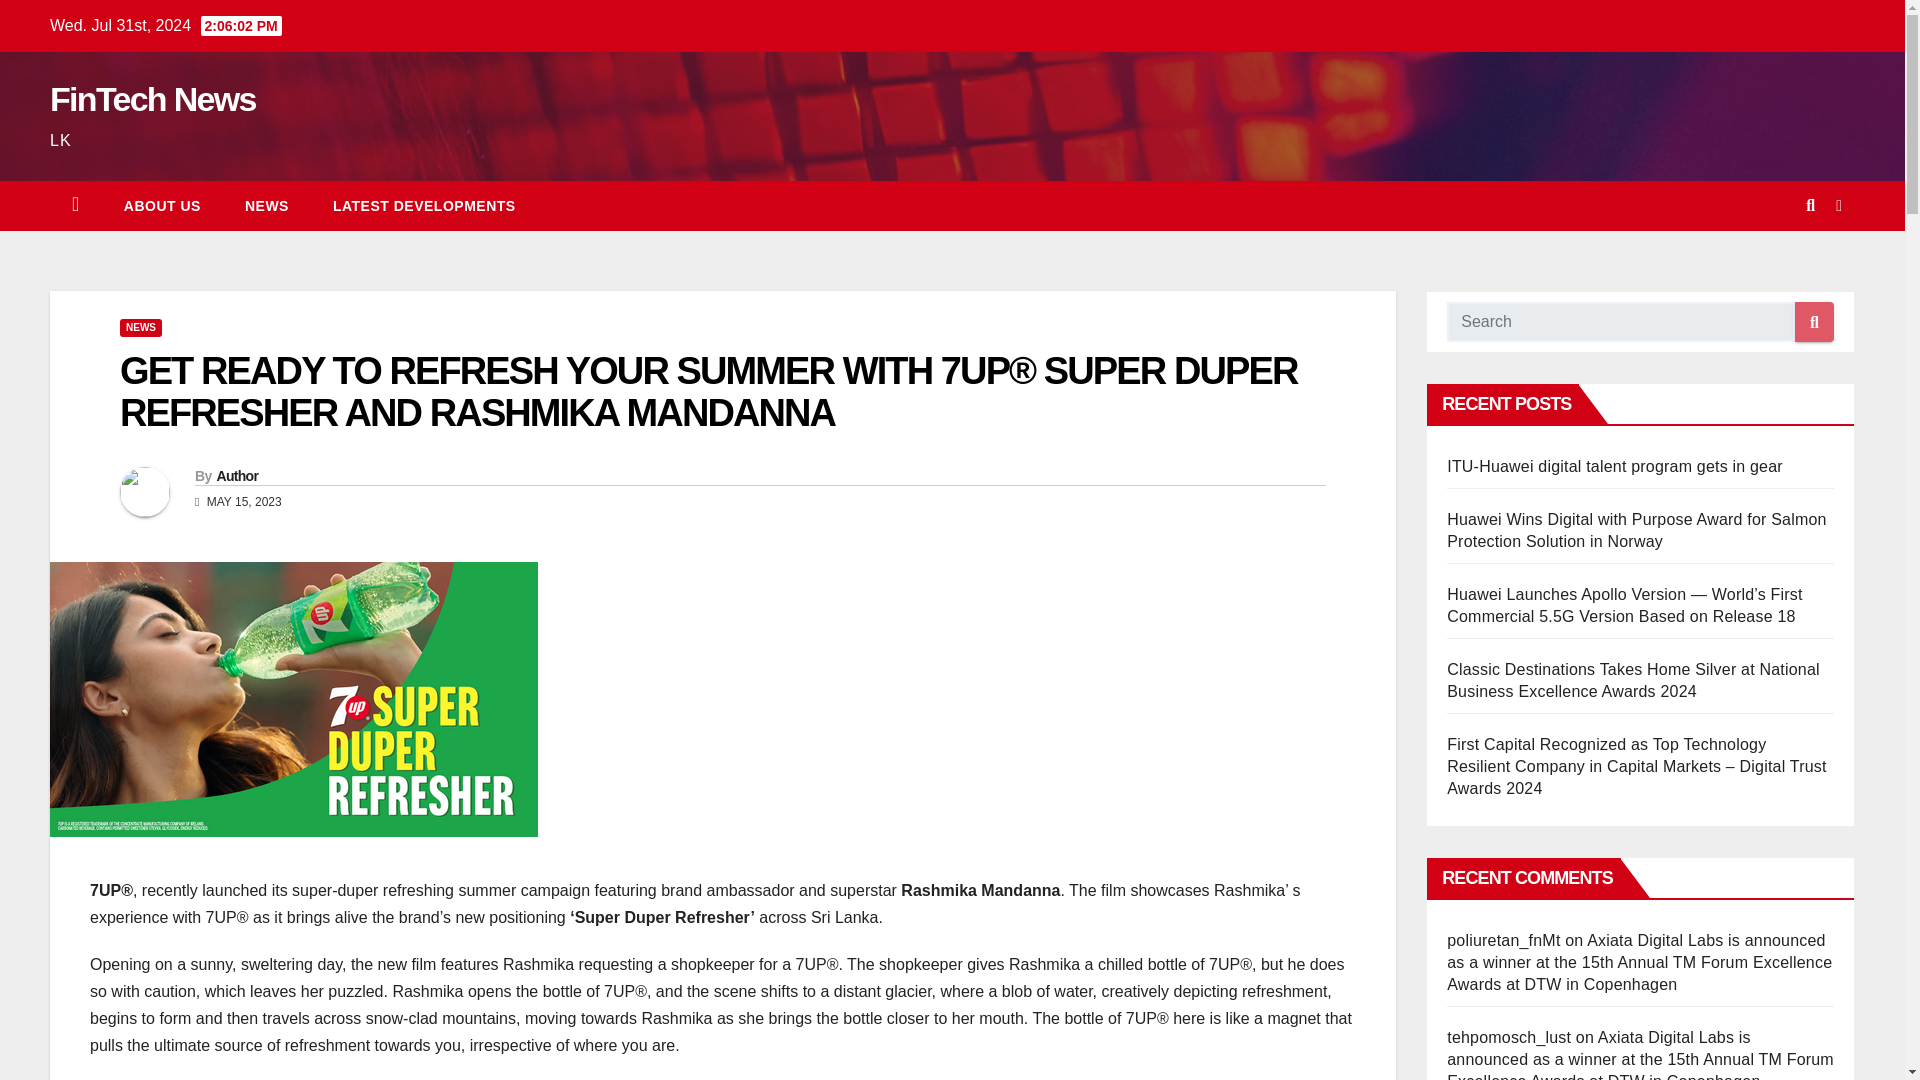  What do you see at coordinates (152, 98) in the screenshot?
I see `FinTech News` at bounding box center [152, 98].